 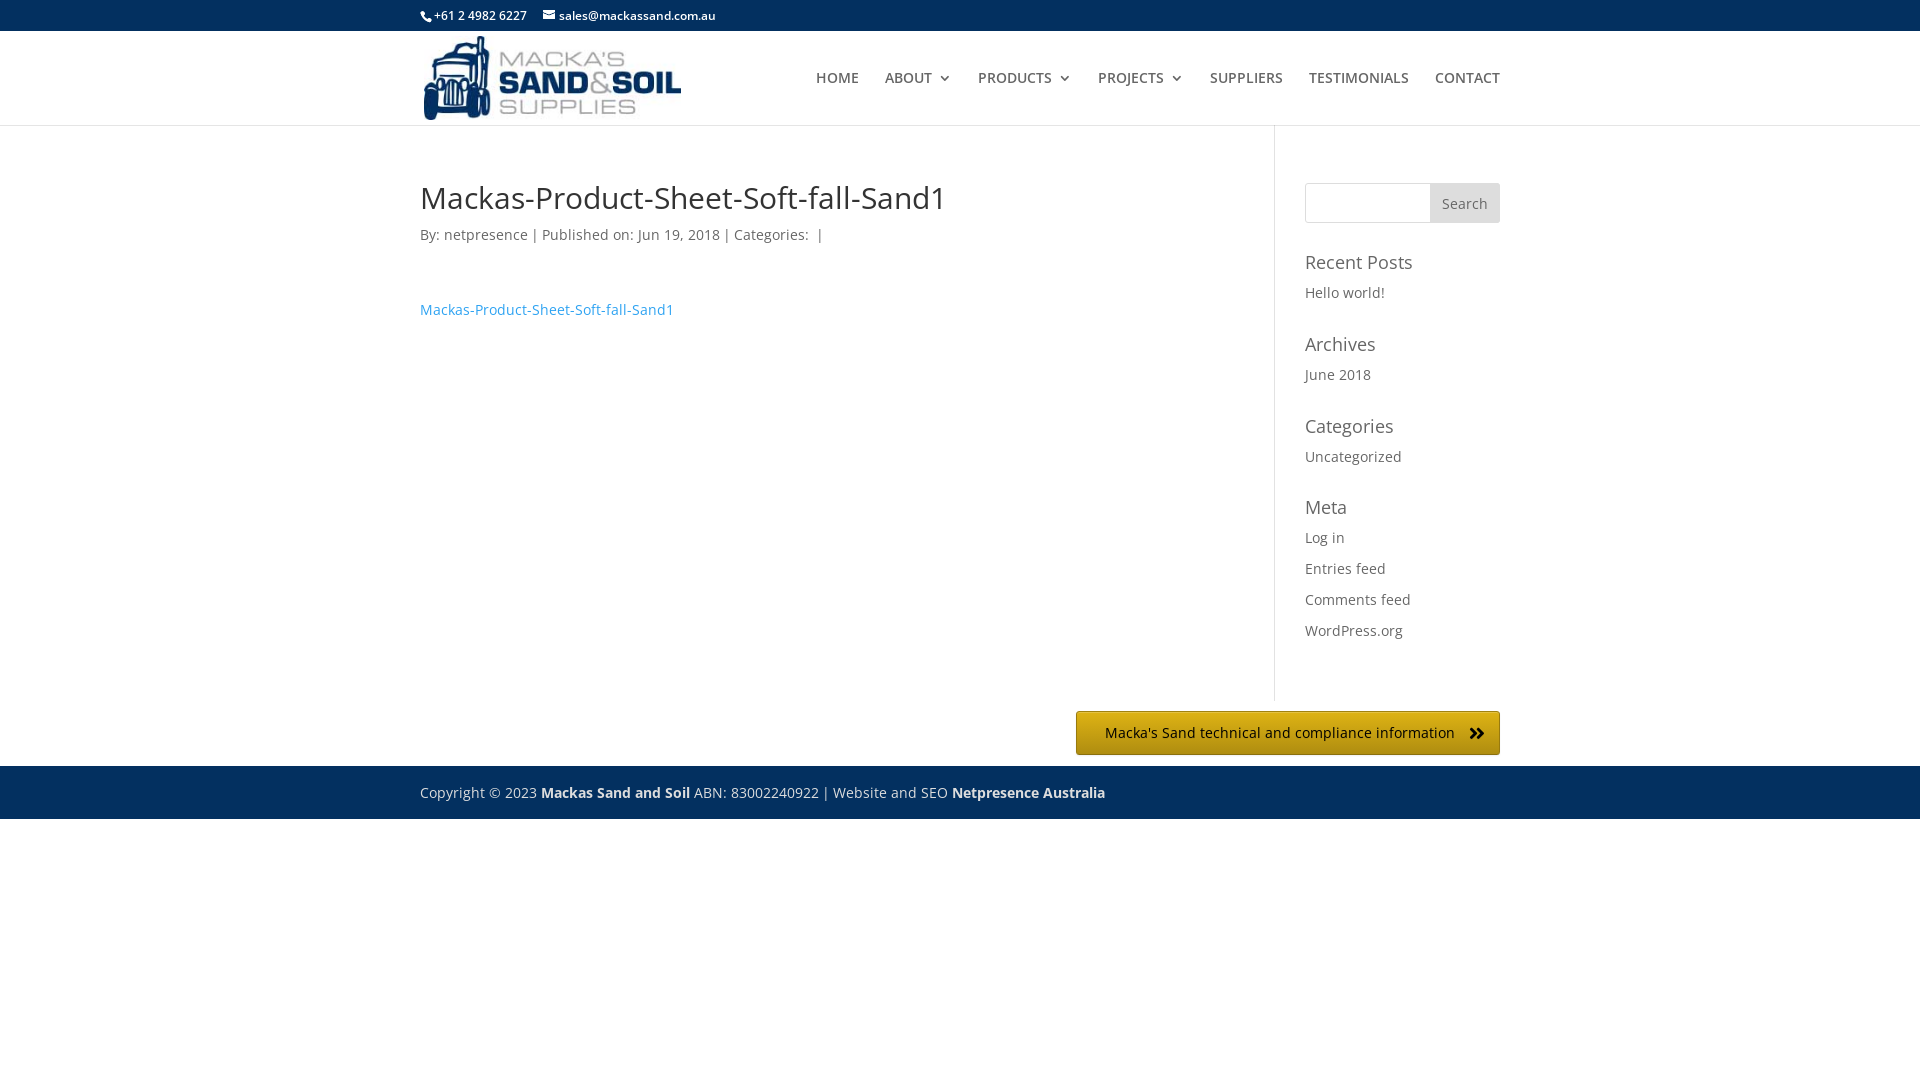 What do you see at coordinates (480, 16) in the screenshot?
I see `+61 2 4982 6227` at bounding box center [480, 16].